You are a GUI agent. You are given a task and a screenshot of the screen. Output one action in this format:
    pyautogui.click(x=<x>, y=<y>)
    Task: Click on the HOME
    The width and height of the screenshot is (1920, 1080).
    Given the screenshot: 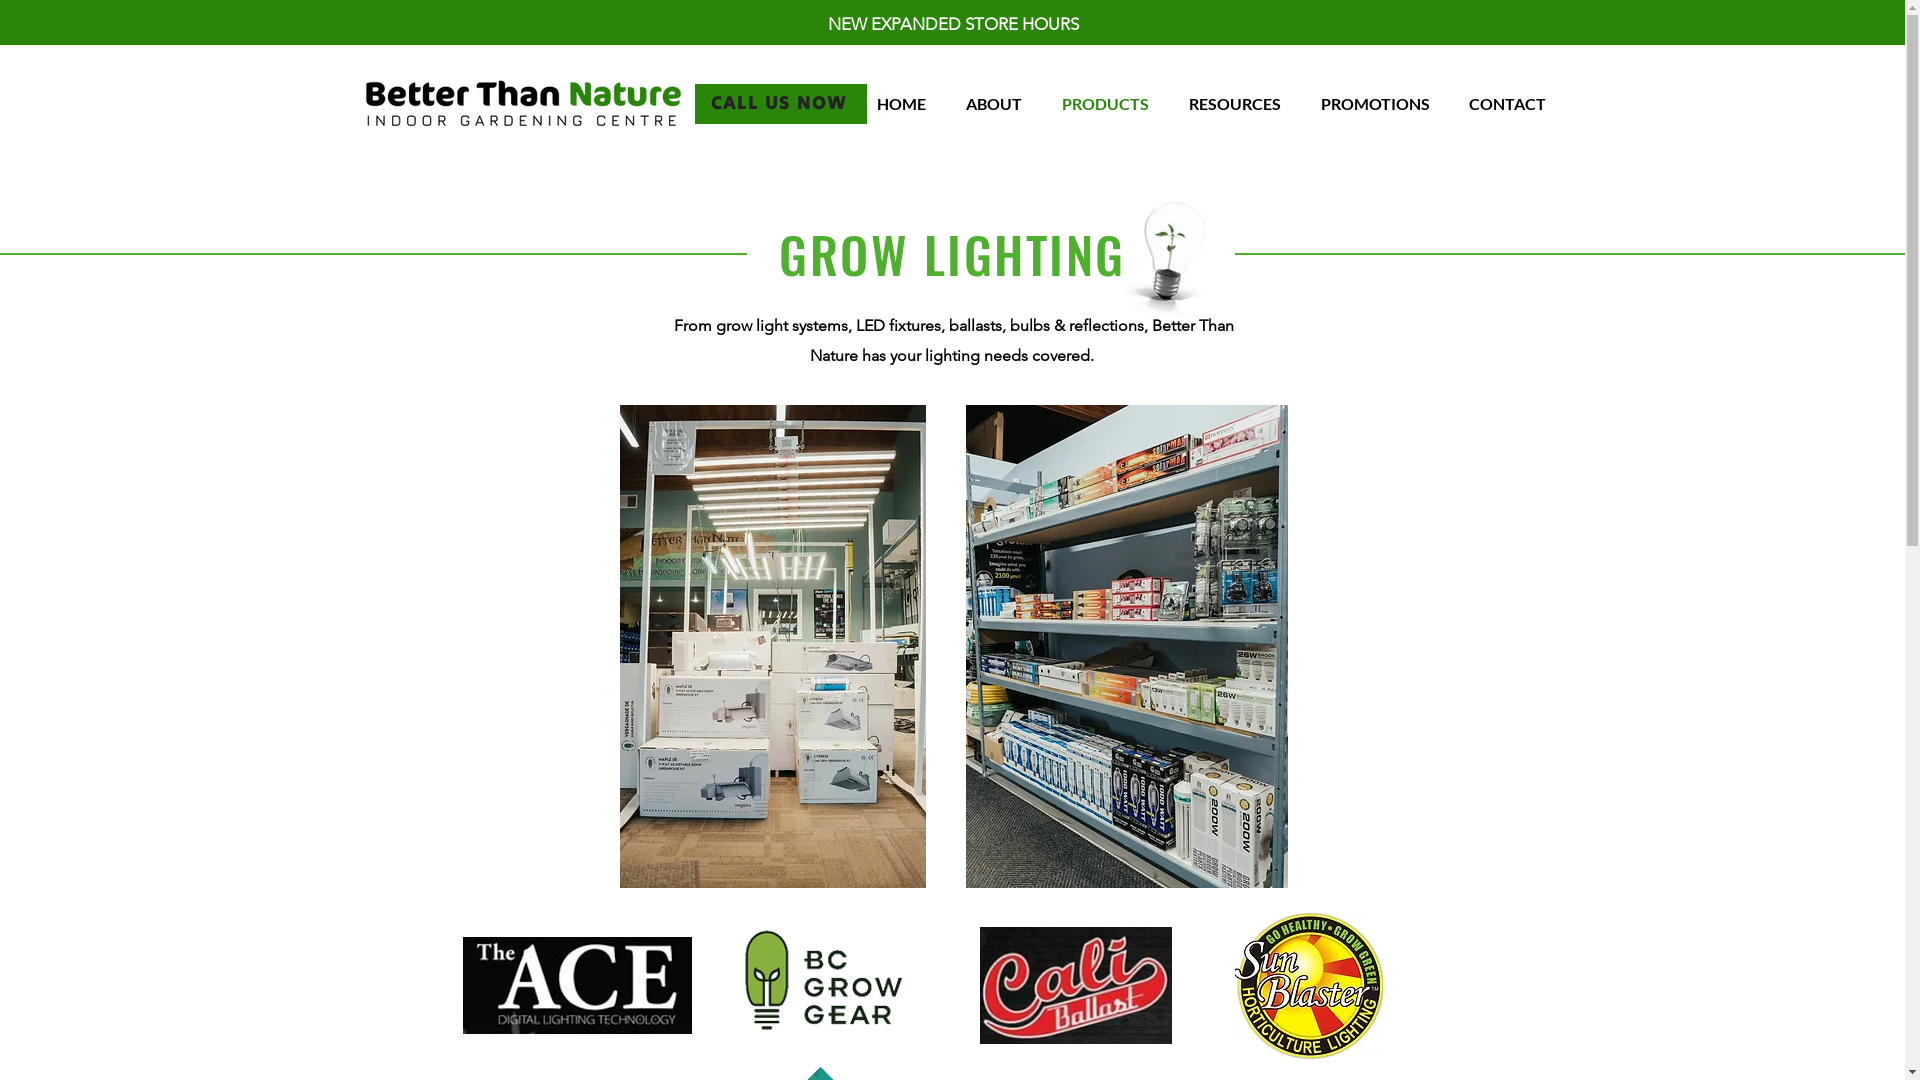 What is the action you would take?
    pyautogui.click(x=910, y=104)
    